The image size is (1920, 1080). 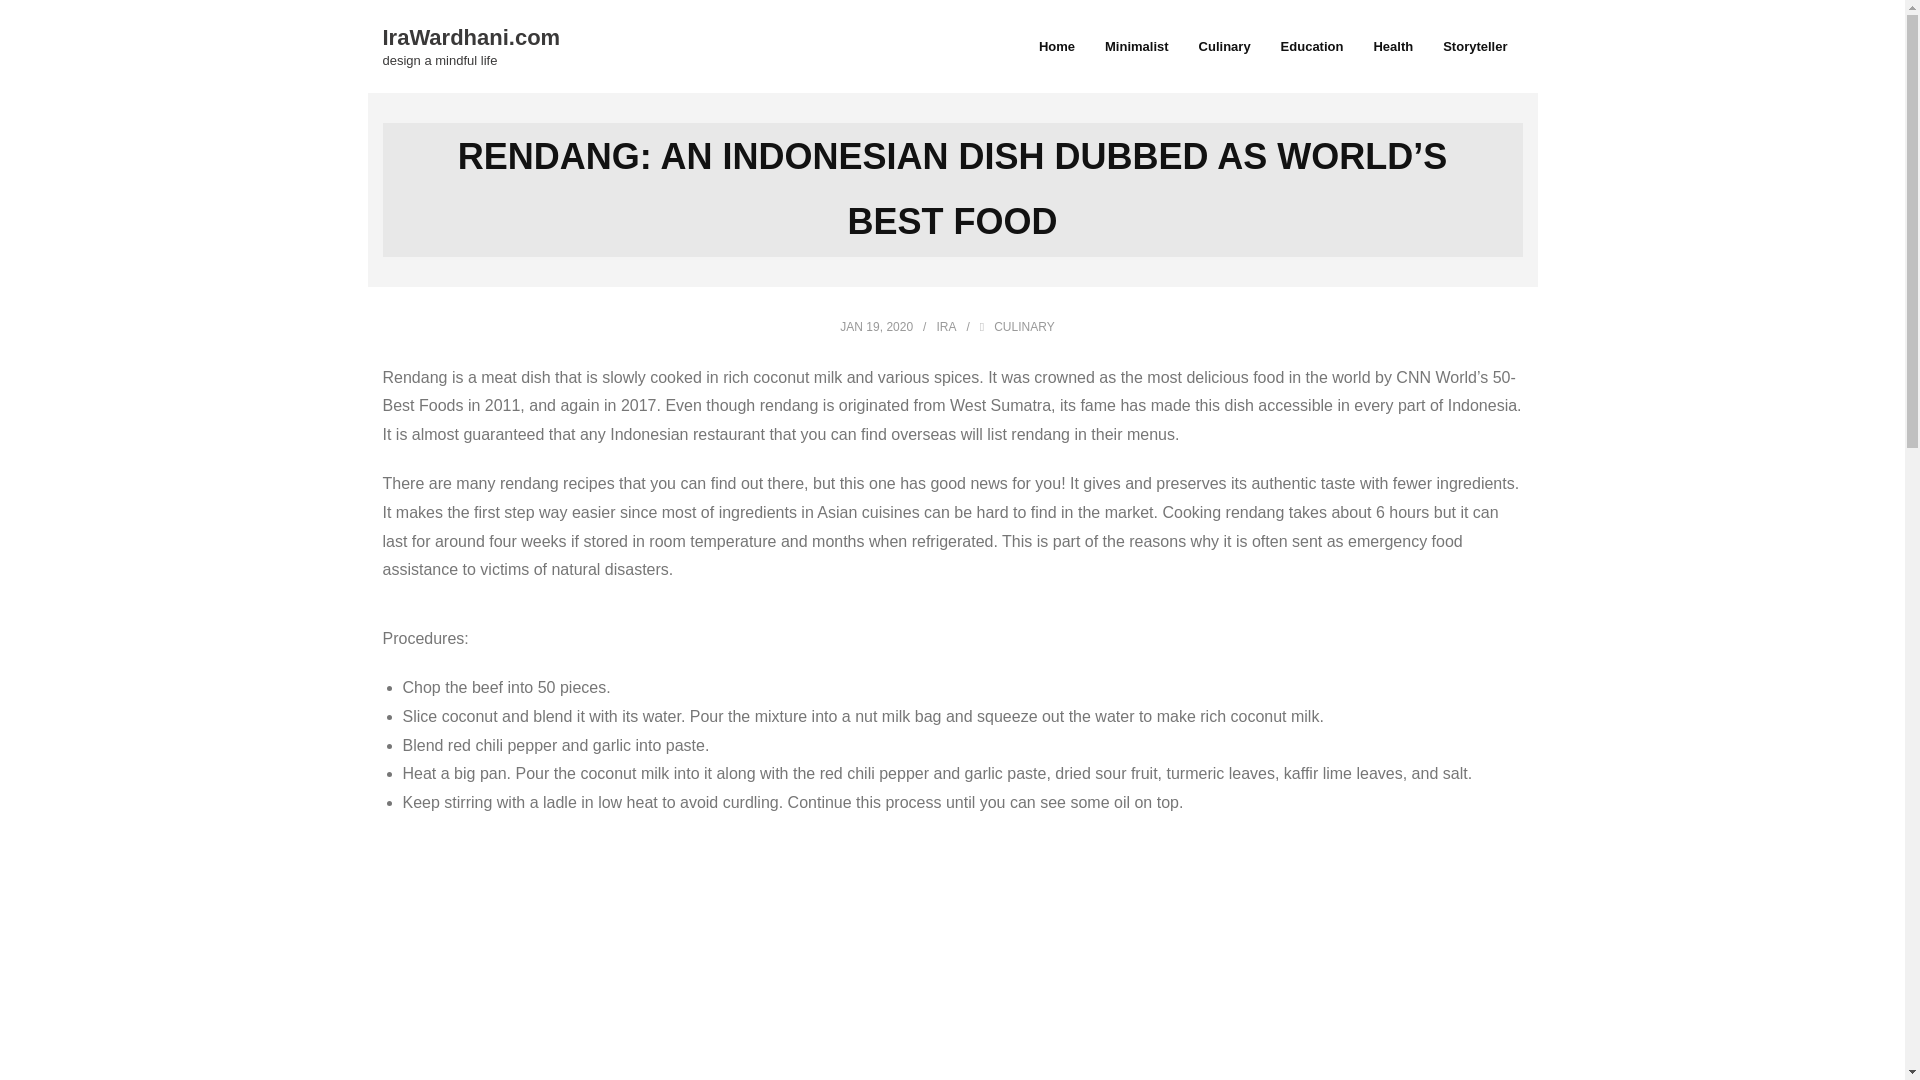 What do you see at coordinates (946, 326) in the screenshot?
I see `Storyteller` at bounding box center [946, 326].